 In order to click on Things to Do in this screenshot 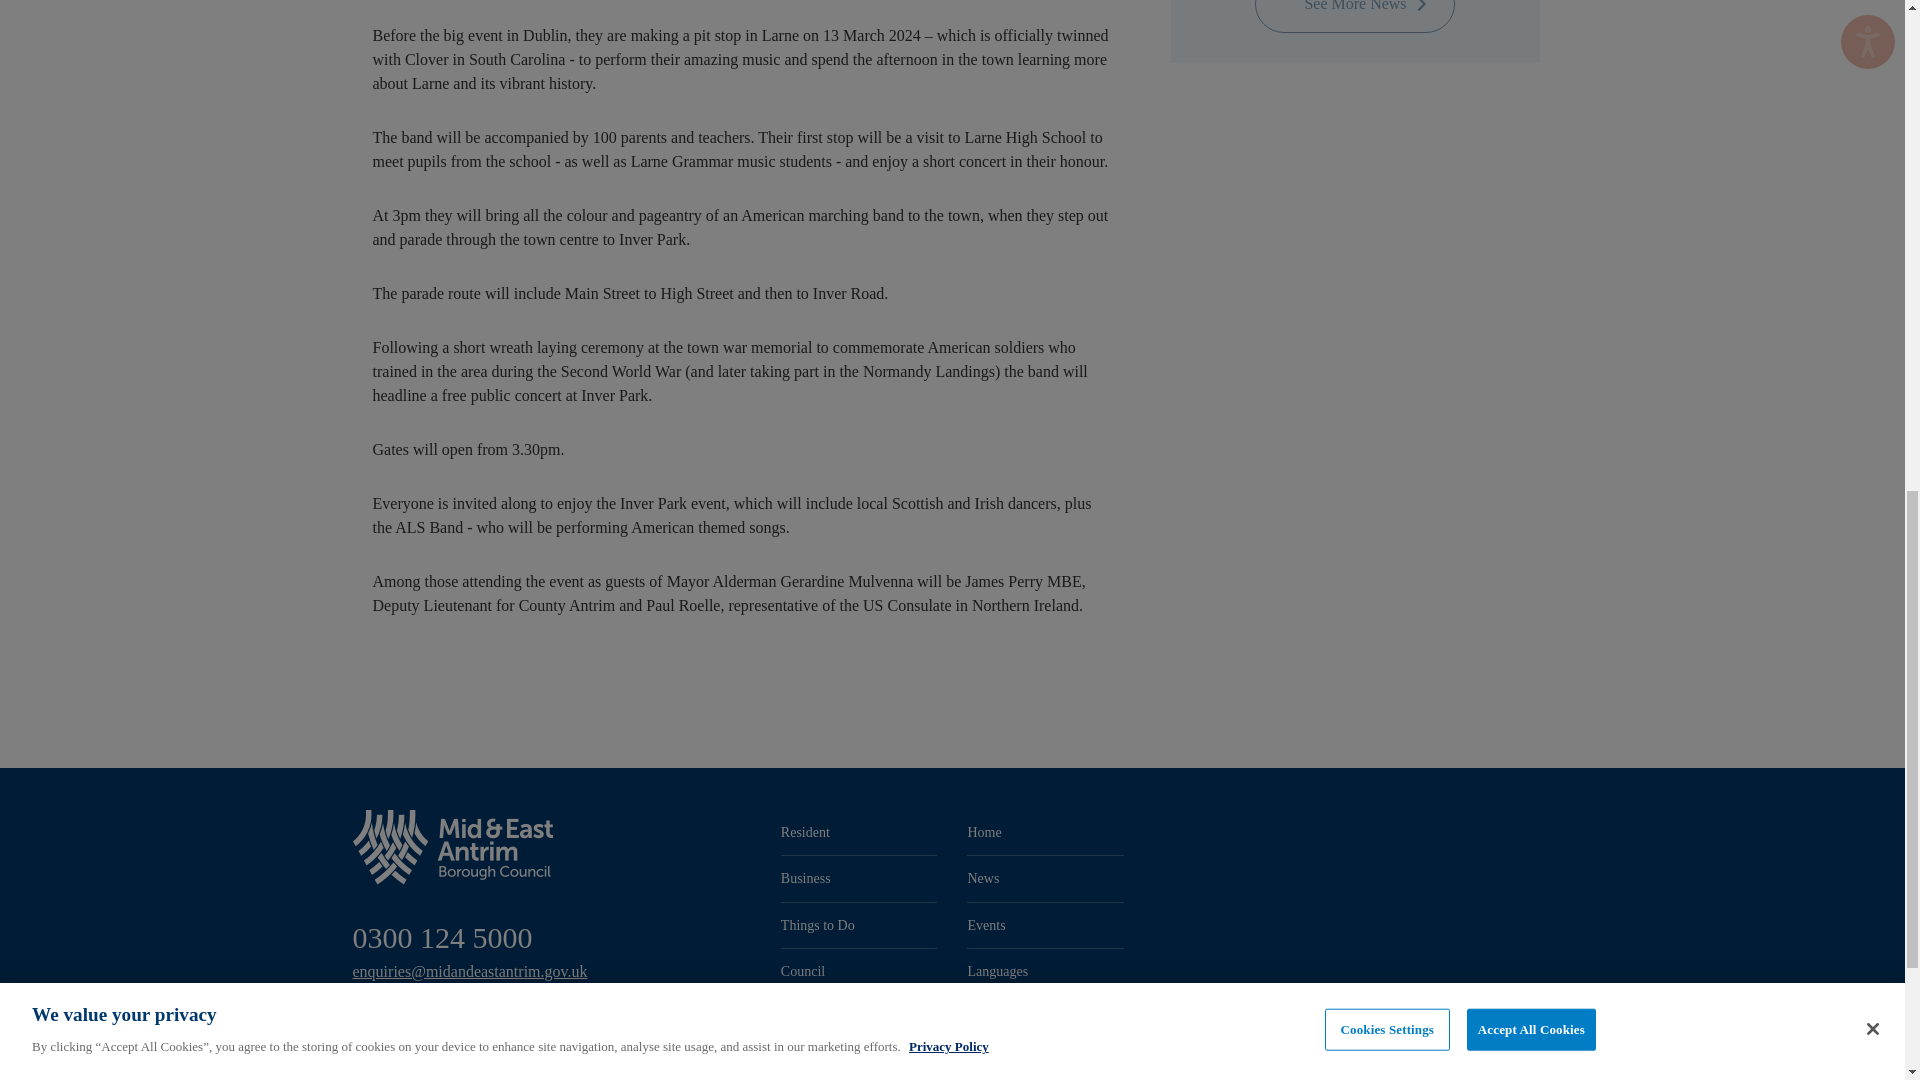, I will do `click(860, 925)`.